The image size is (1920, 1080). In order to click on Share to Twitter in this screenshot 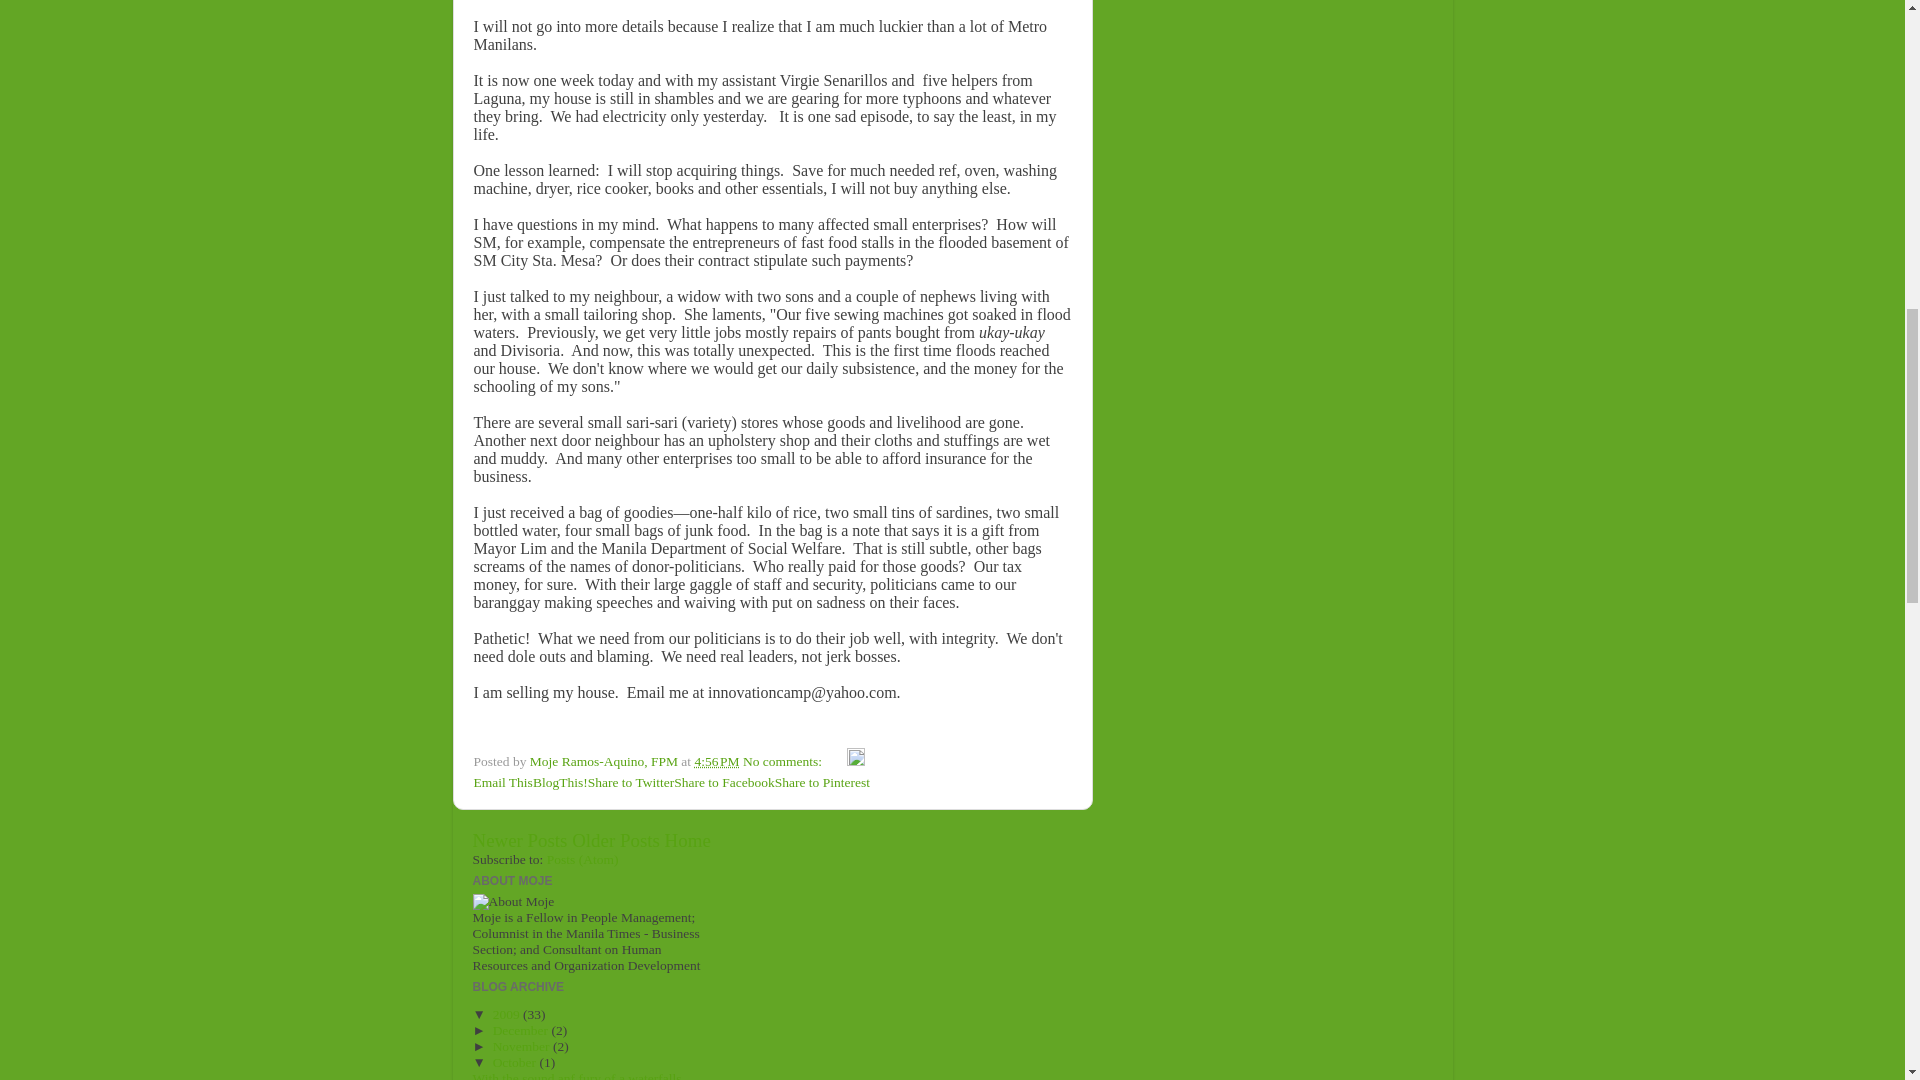, I will do `click(631, 782)`.